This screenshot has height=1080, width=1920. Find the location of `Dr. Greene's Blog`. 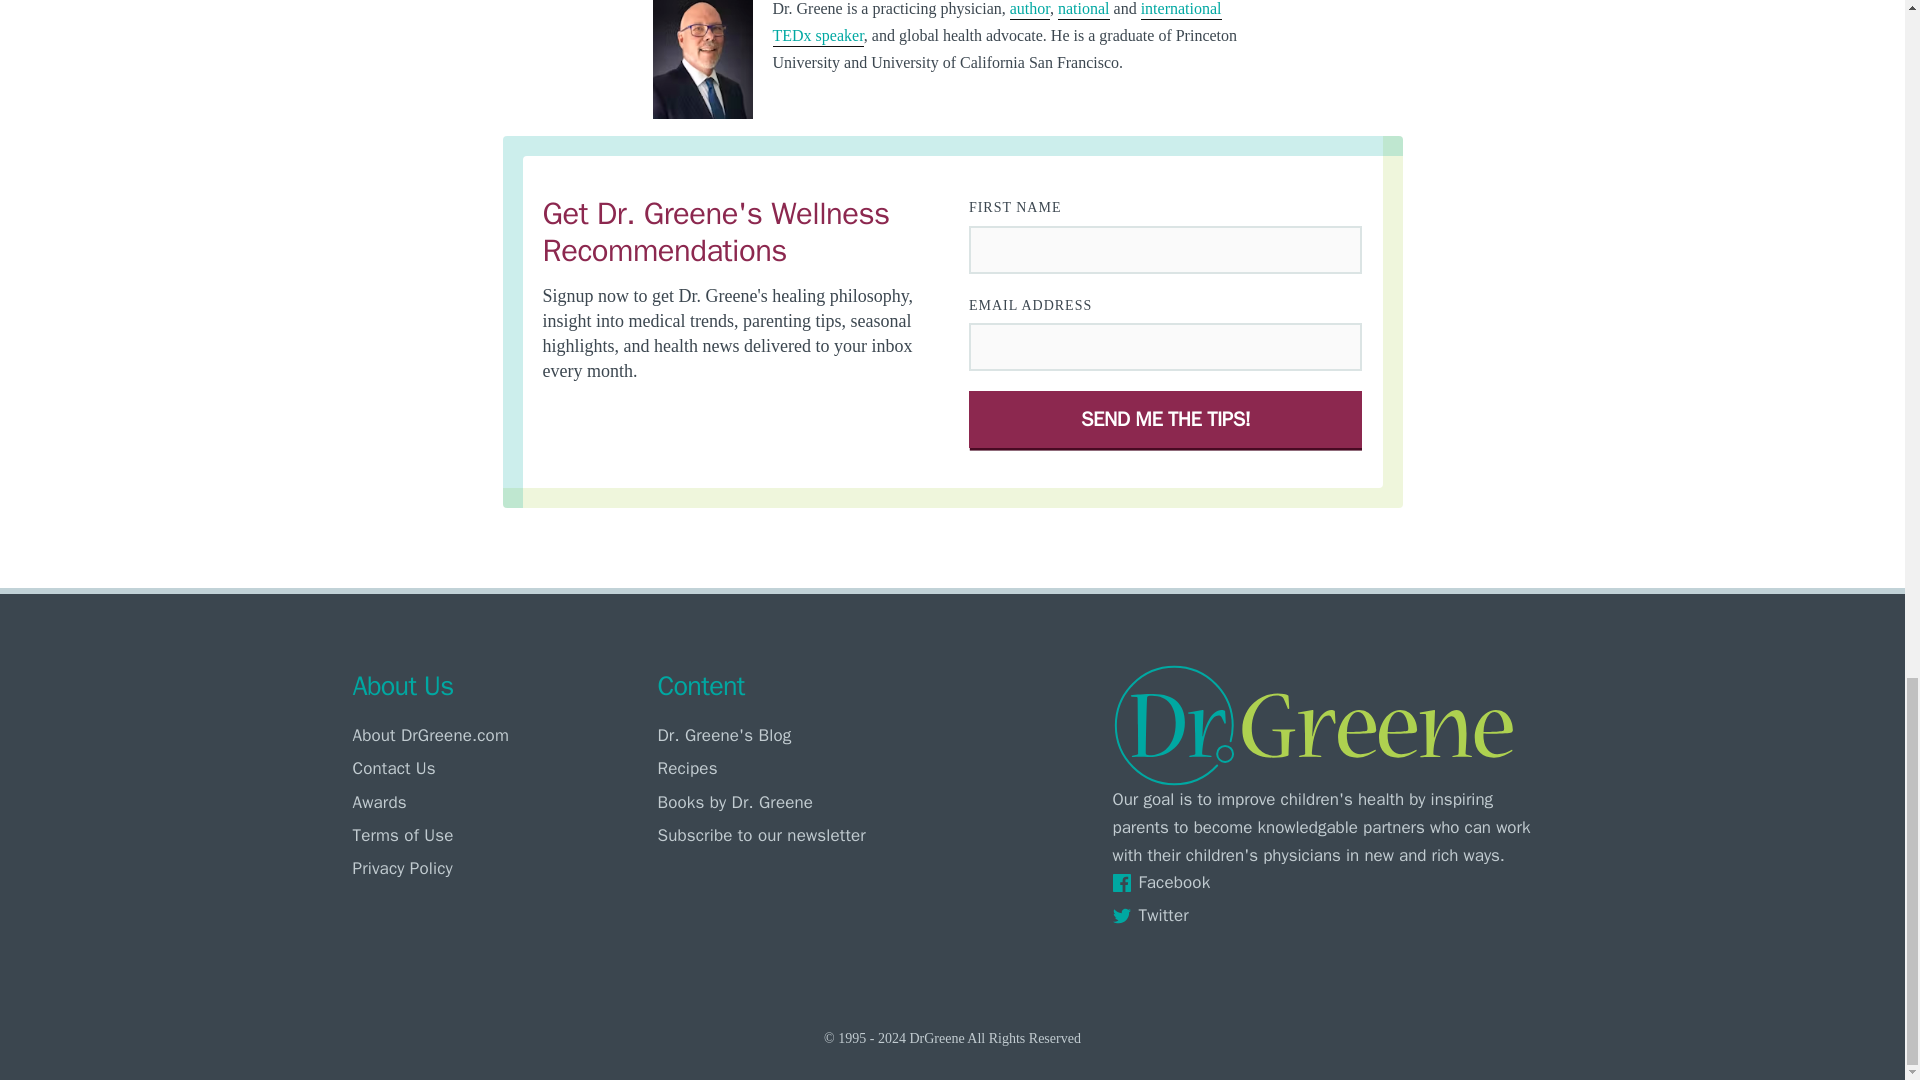

Dr. Greene's Blog is located at coordinates (805, 735).